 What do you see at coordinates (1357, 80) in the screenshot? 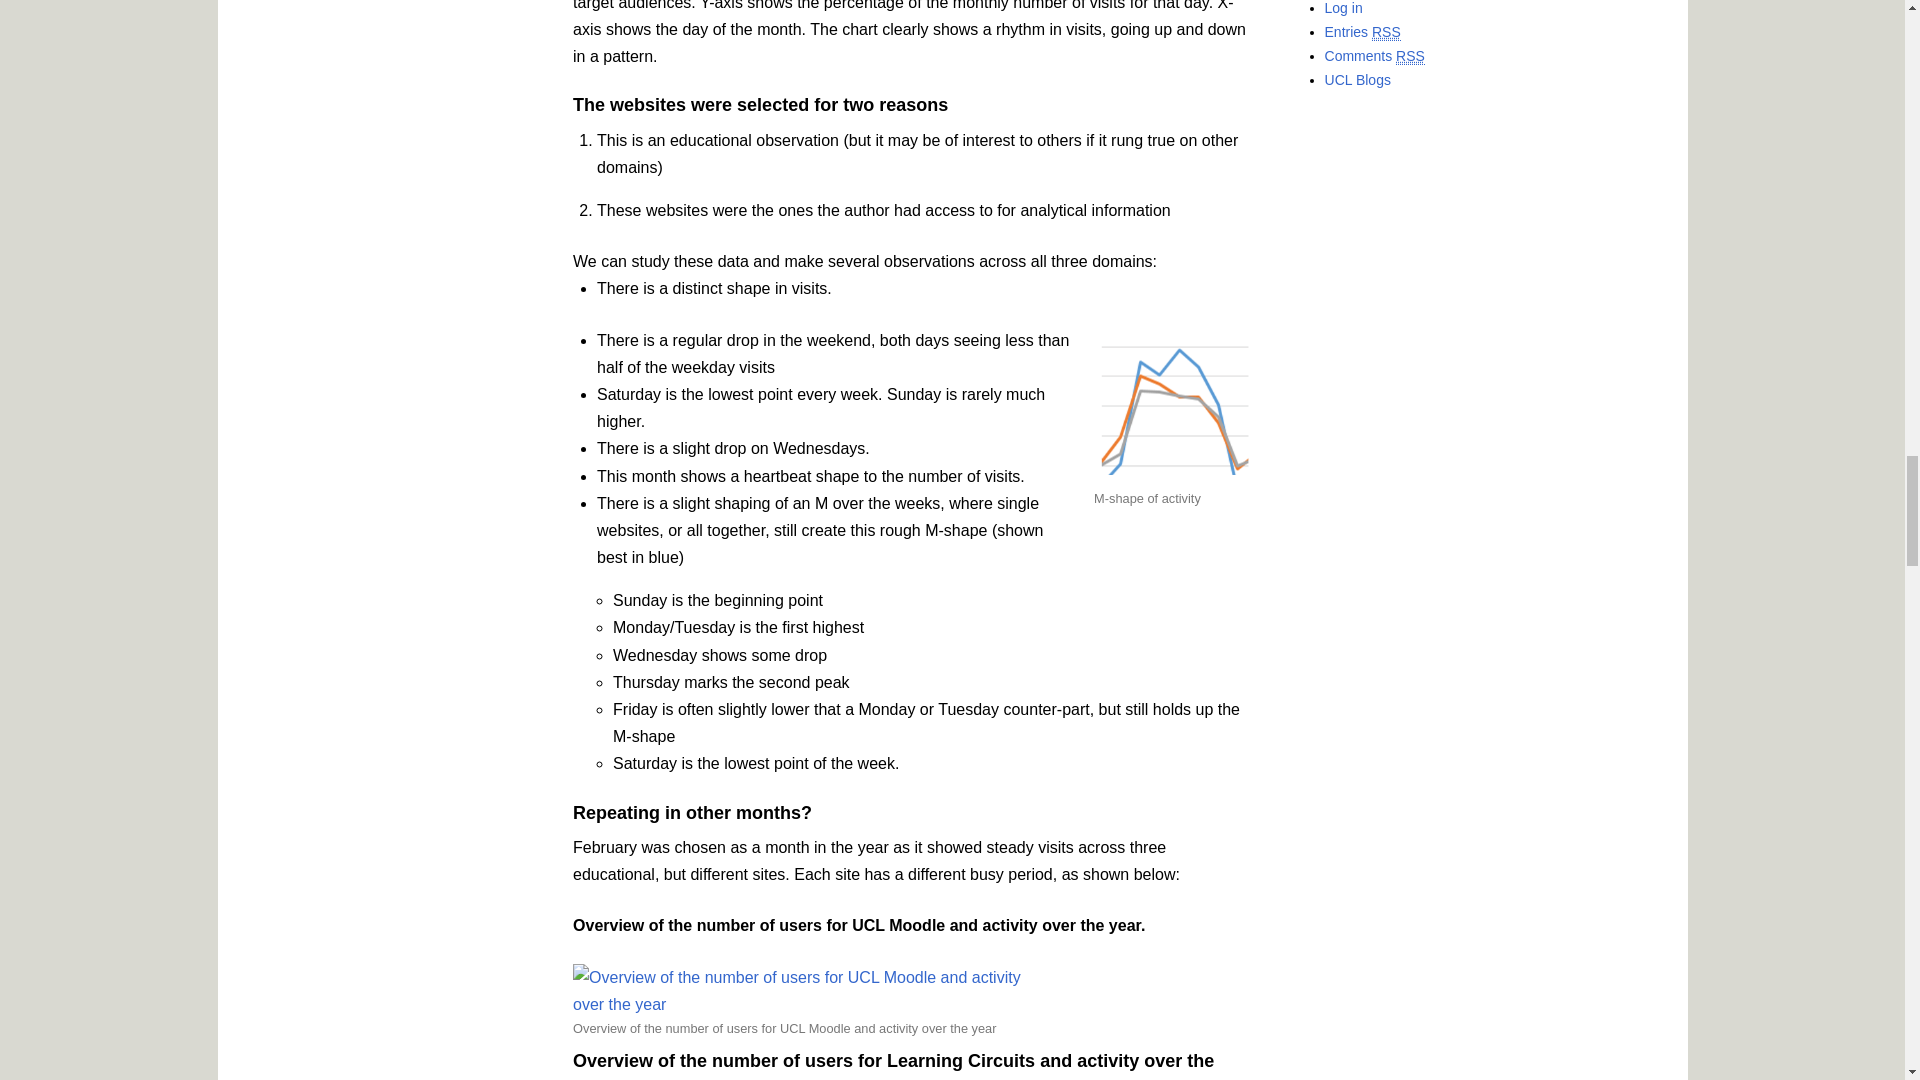
I see `Powered by UCL Blogs` at bounding box center [1357, 80].